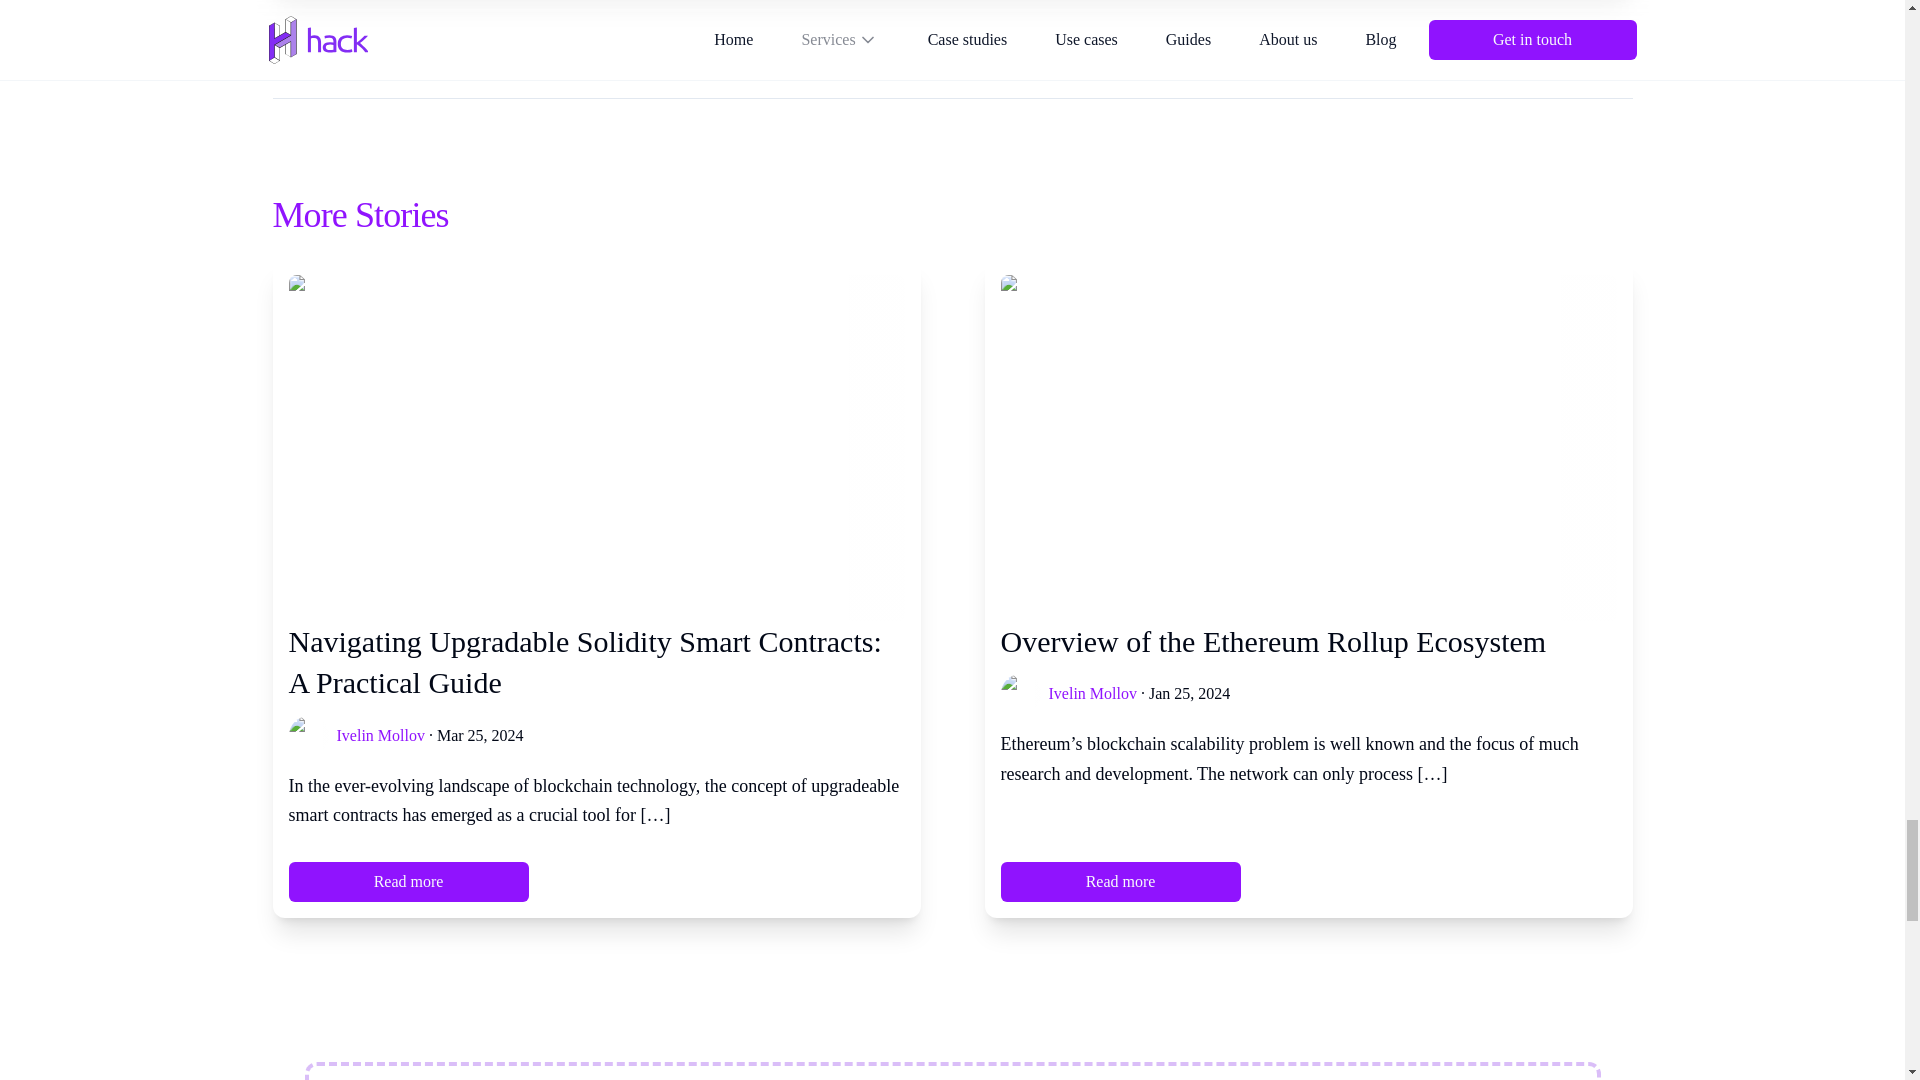 Image resolution: width=1920 pixels, height=1080 pixels. Describe the element at coordinates (408, 881) in the screenshot. I see `Read more` at that location.